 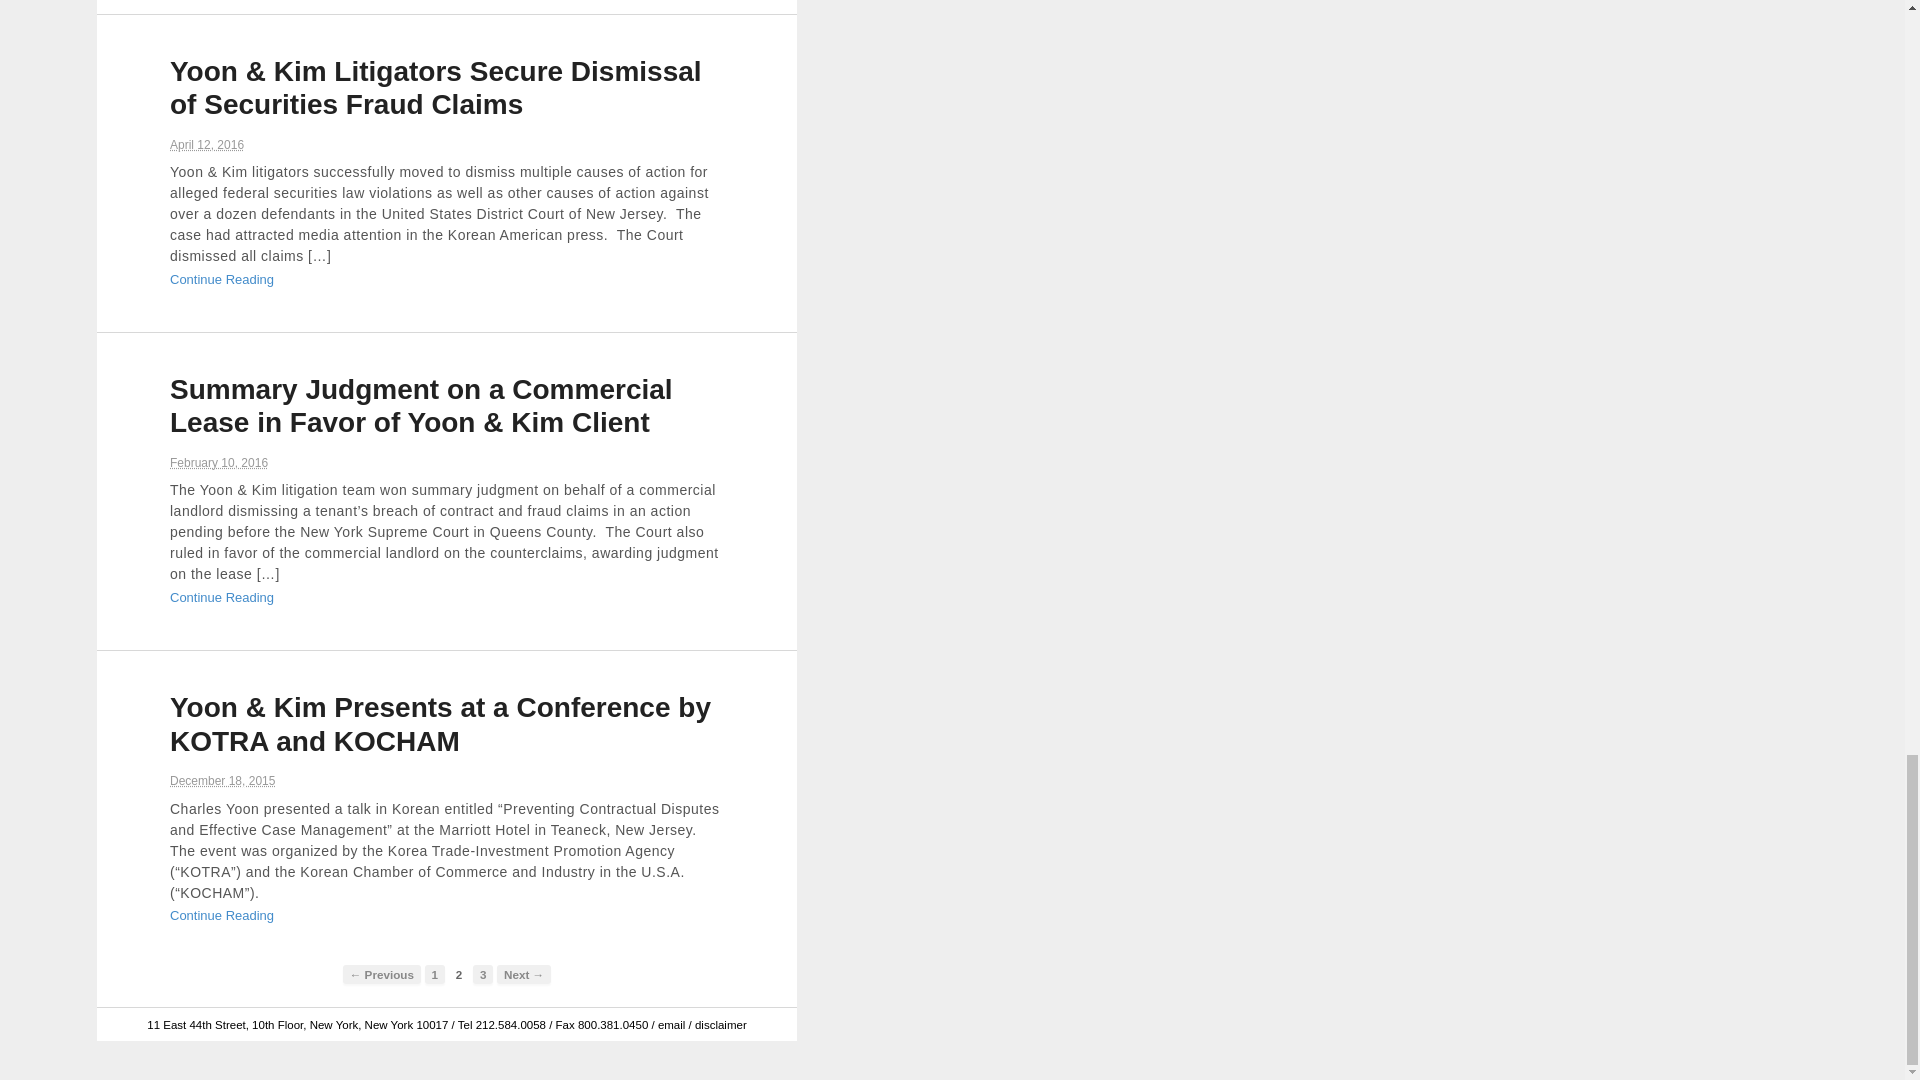 I want to click on Continue Reading, so click(x=222, y=596).